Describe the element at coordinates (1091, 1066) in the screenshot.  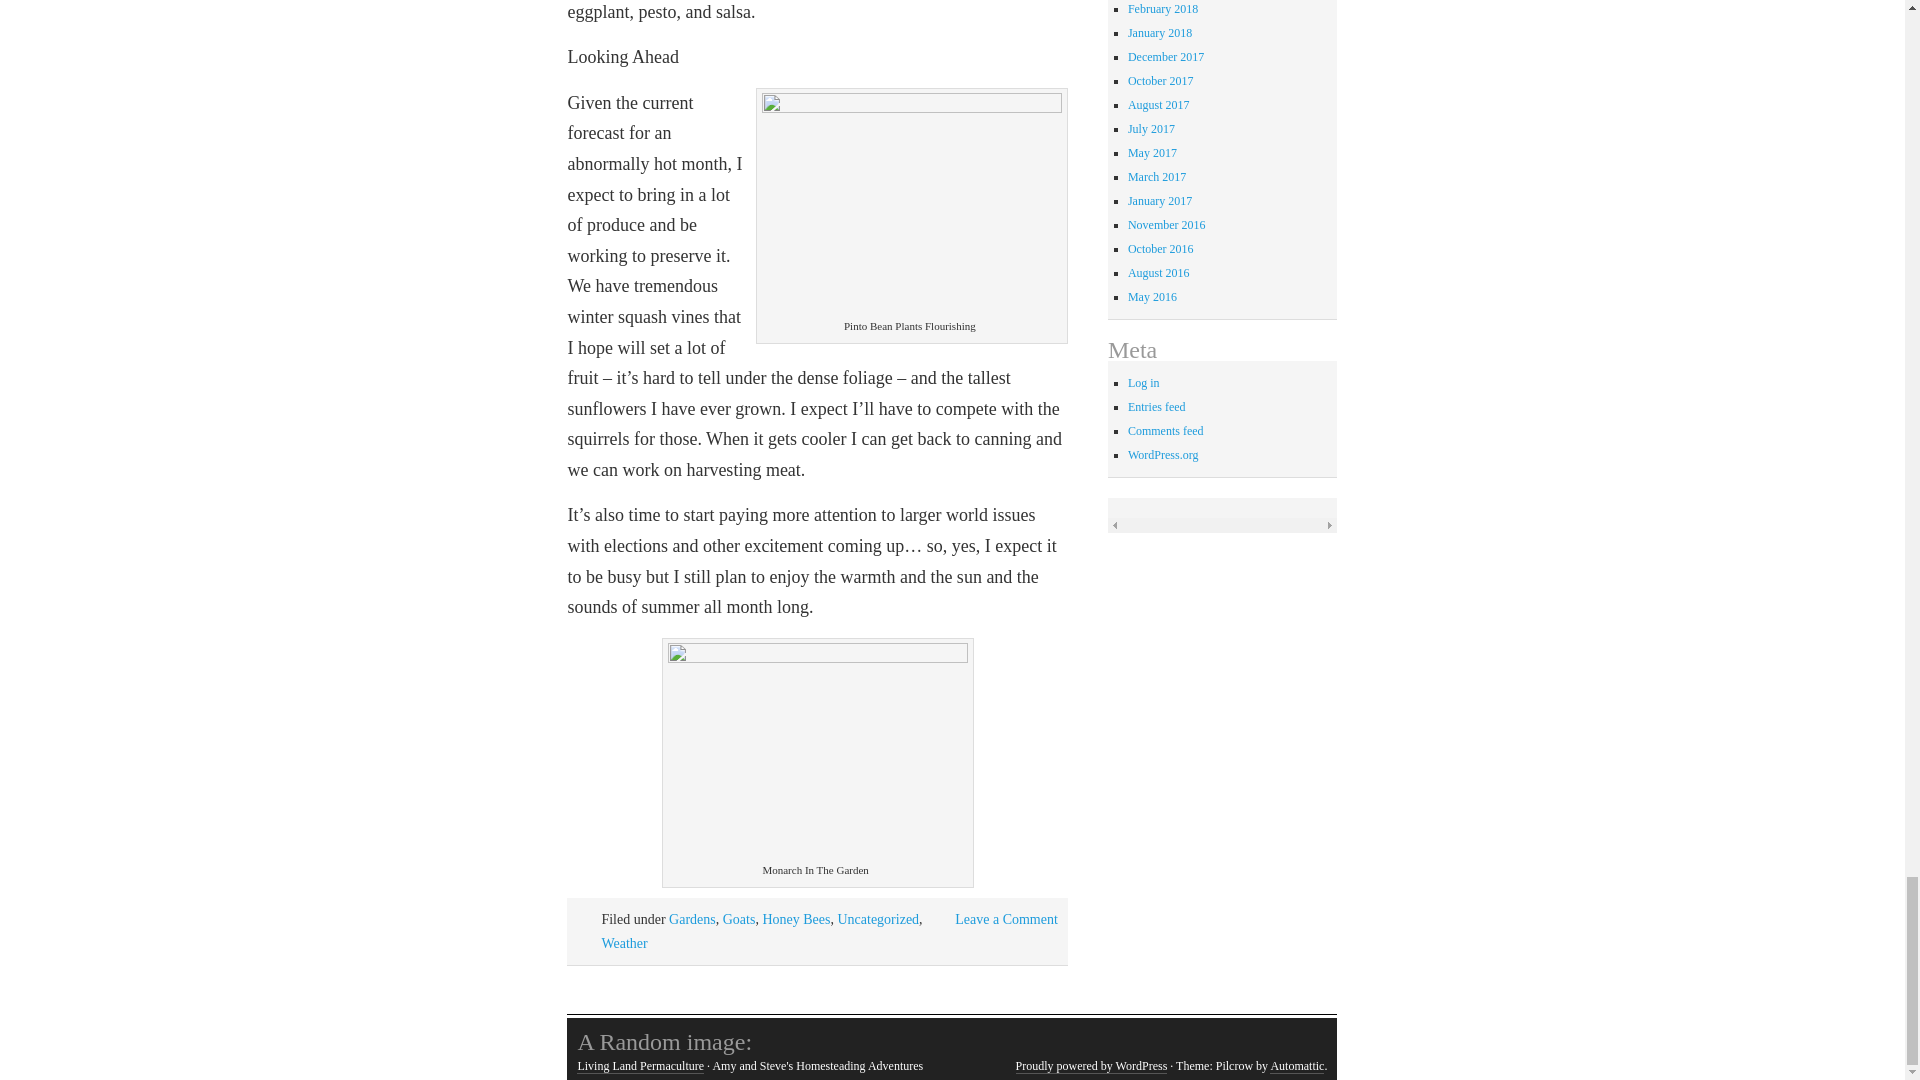
I see `A Semantic Personal Publishing Platform` at that location.